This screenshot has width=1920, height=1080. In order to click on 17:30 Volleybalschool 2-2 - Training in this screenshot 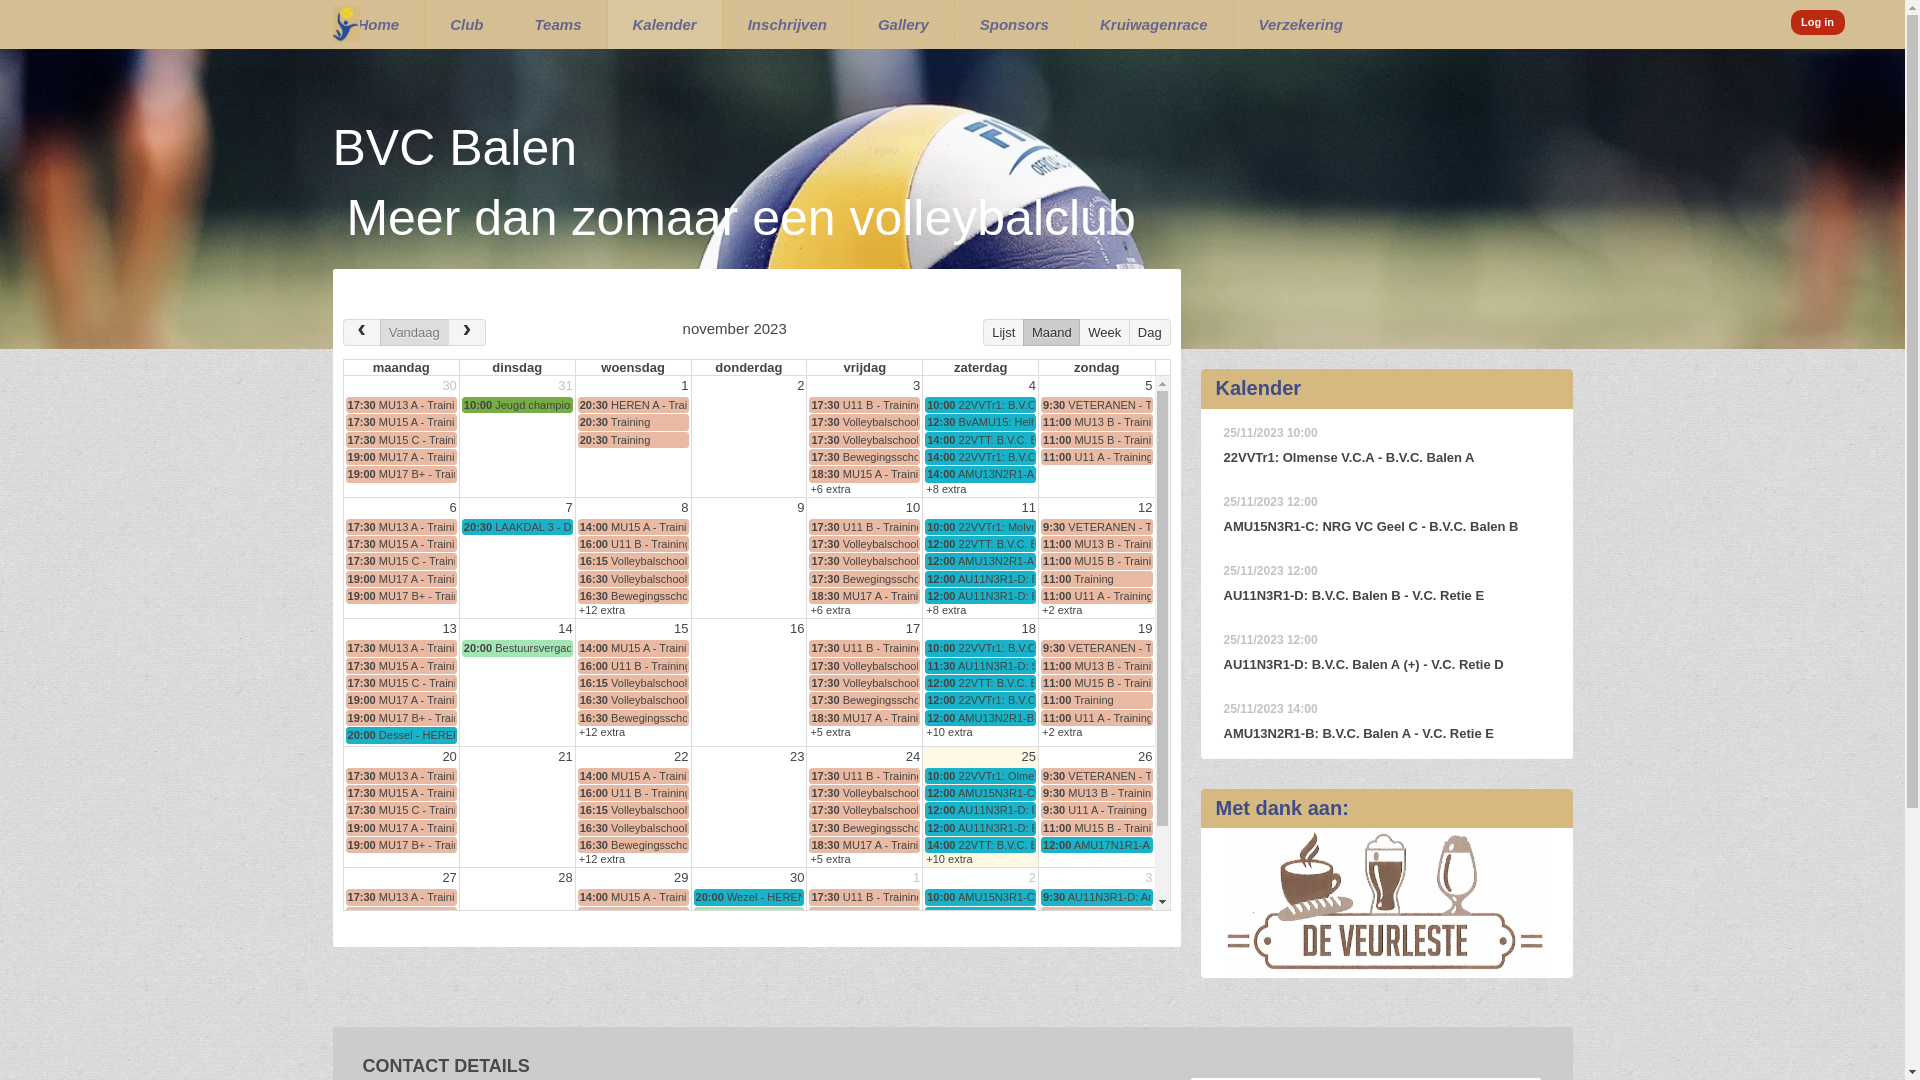, I will do `click(864, 915)`.